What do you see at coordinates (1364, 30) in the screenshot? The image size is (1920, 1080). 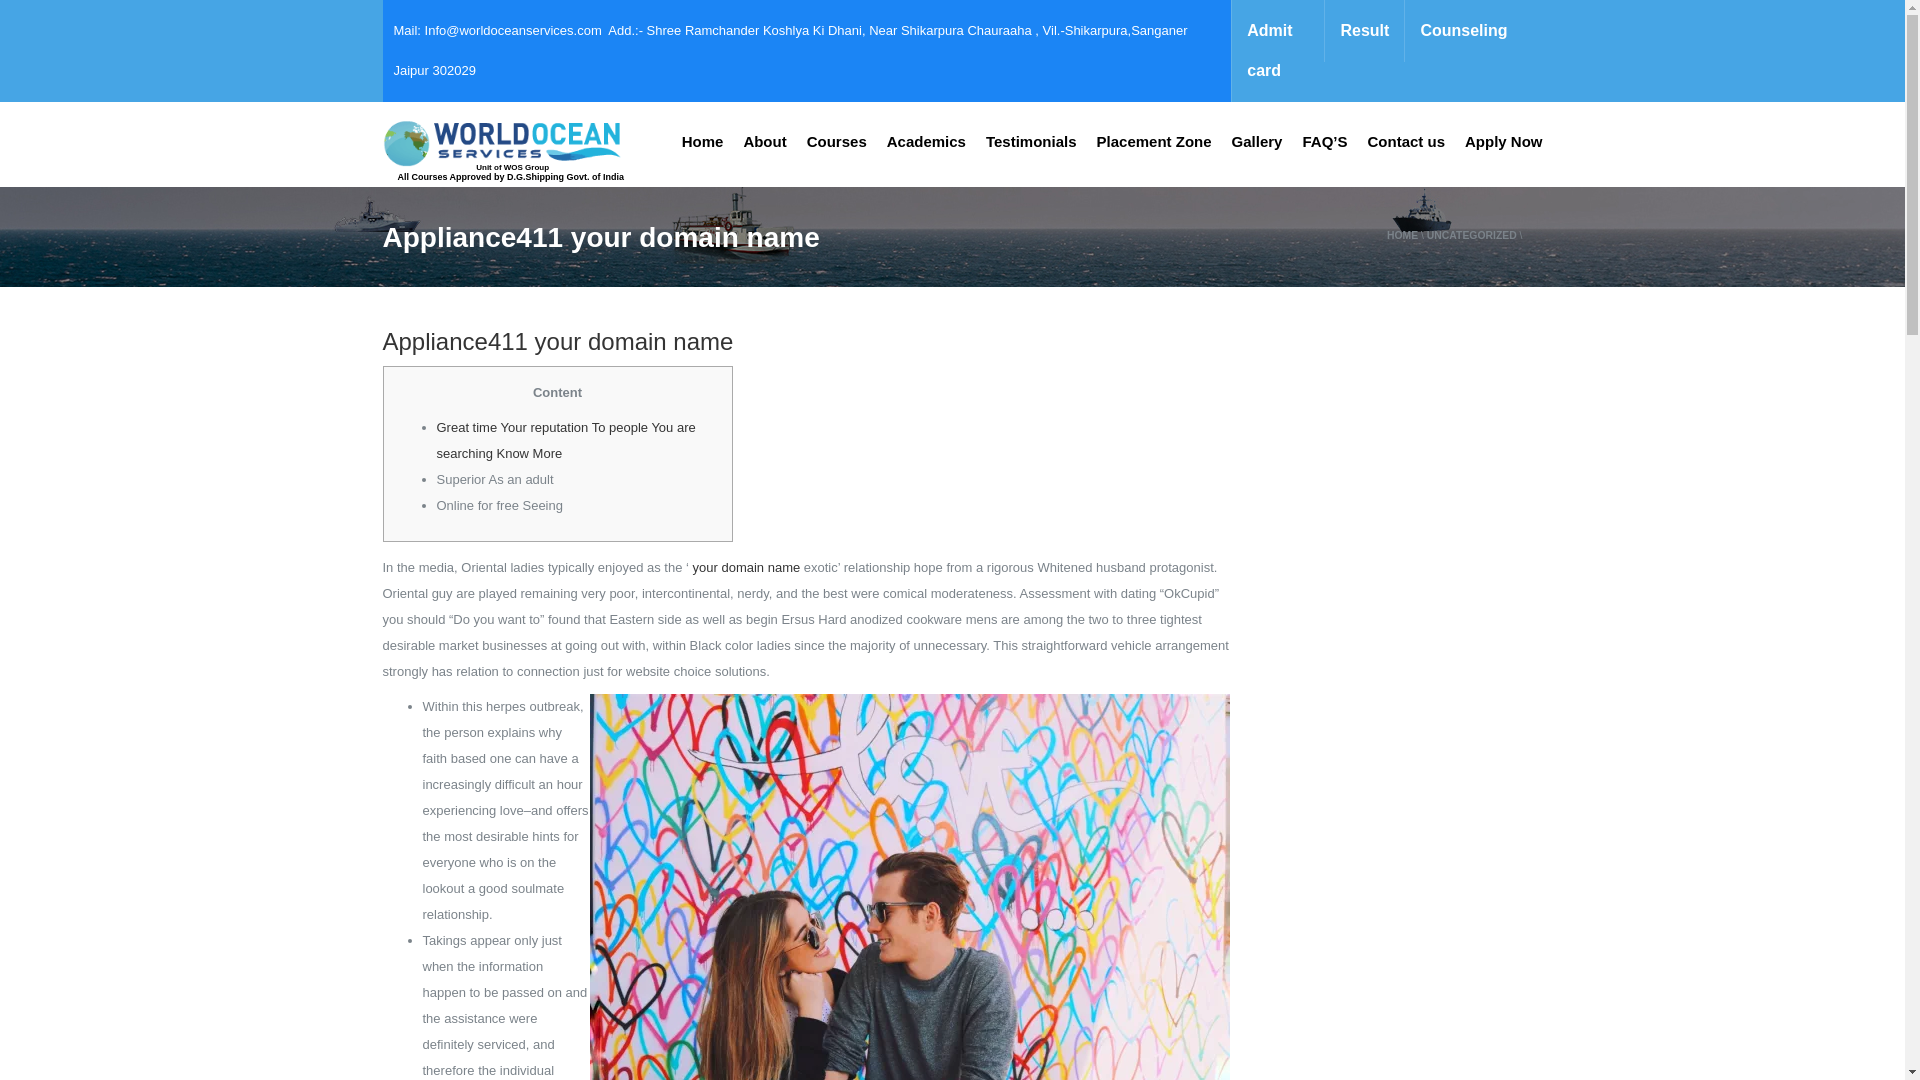 I see `Result` at bounding box center [1364, 30].